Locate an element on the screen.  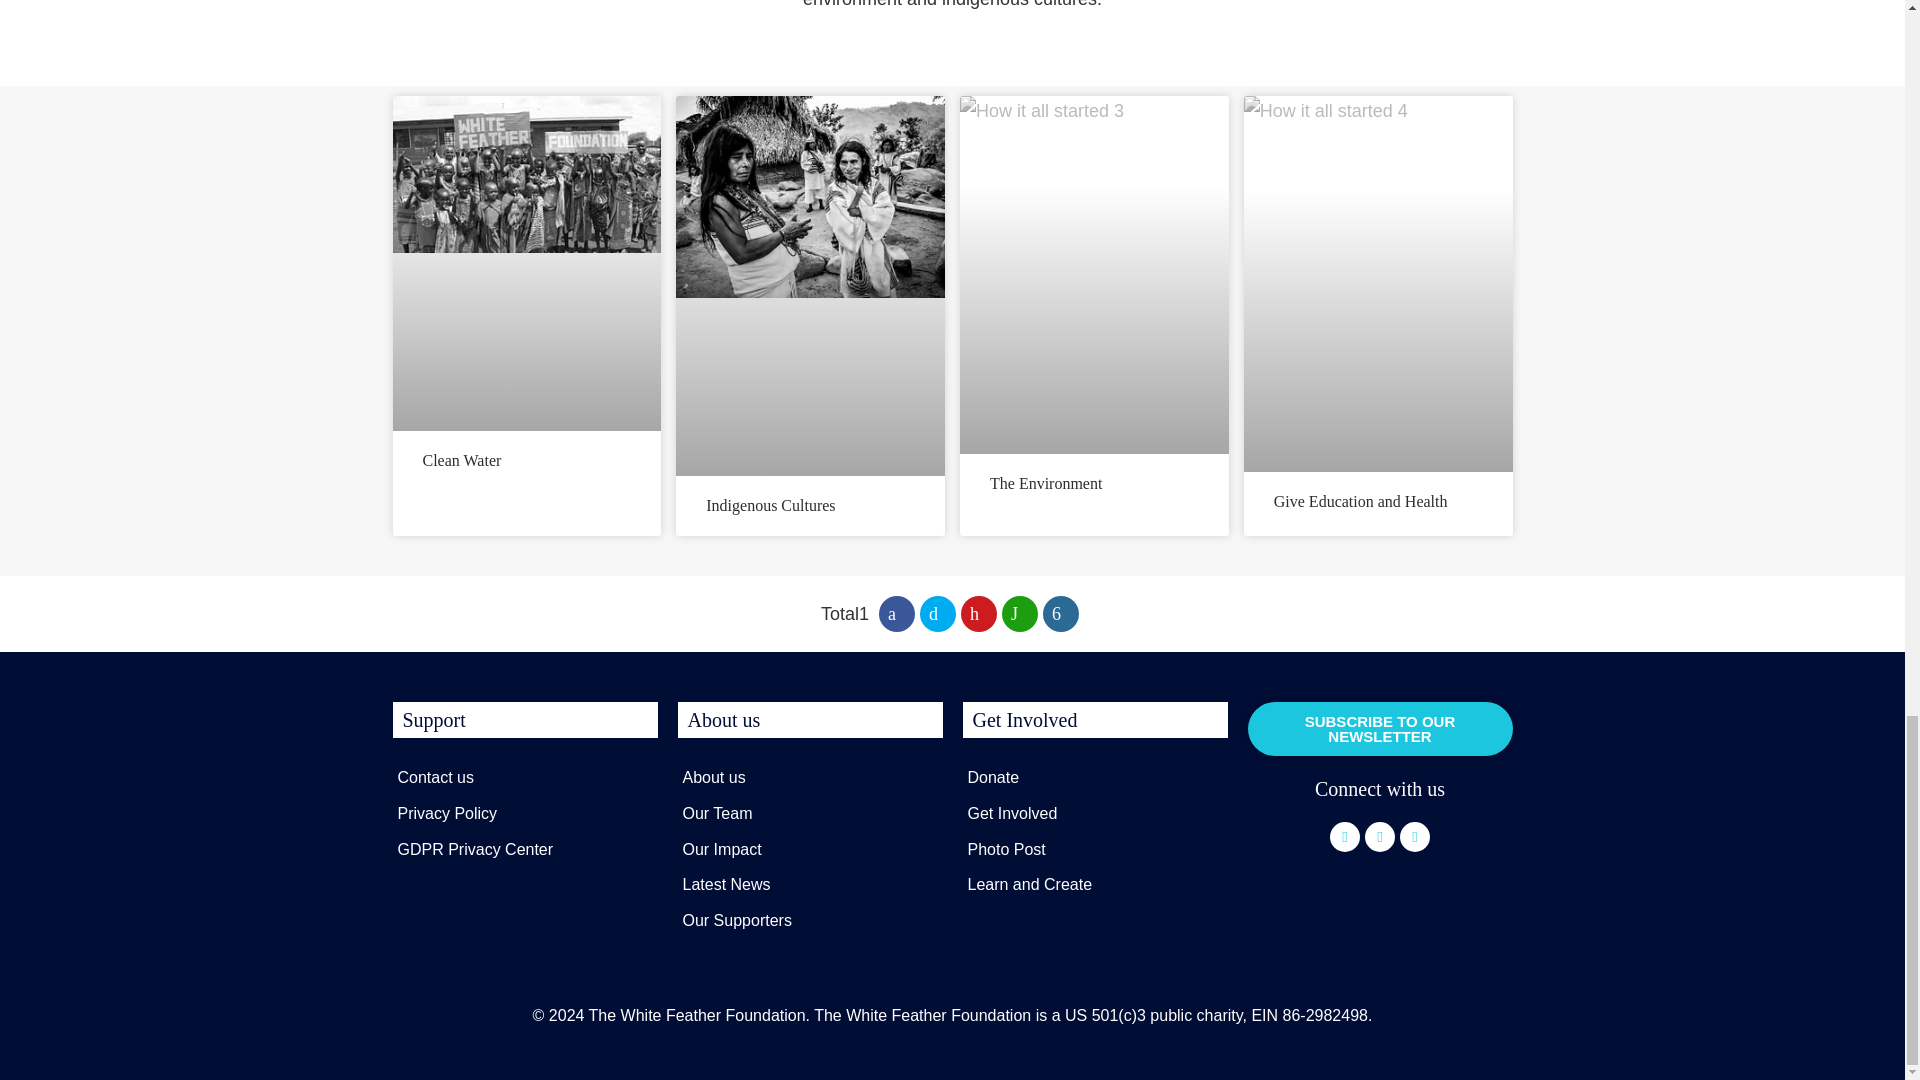
Total is located at coordinates (845, 614).